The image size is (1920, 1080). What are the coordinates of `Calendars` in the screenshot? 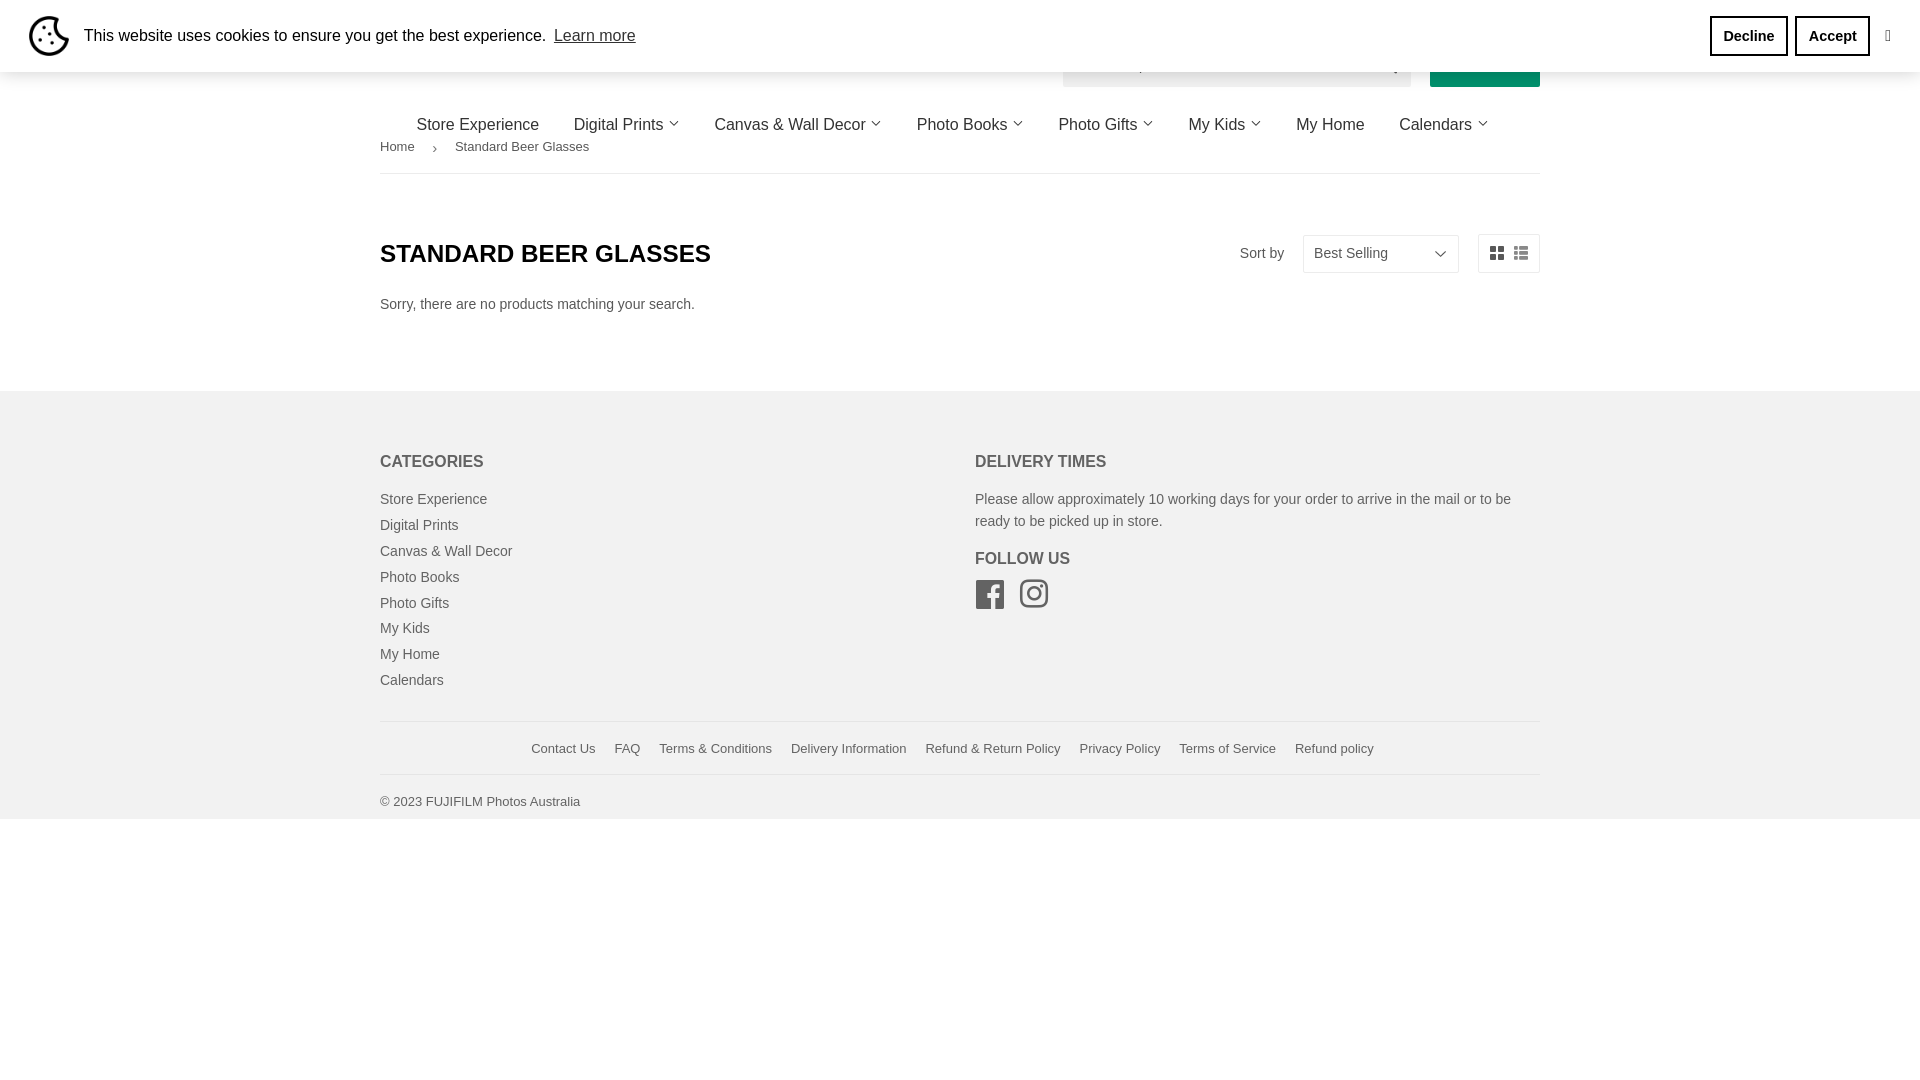 It's located at (412, 680).